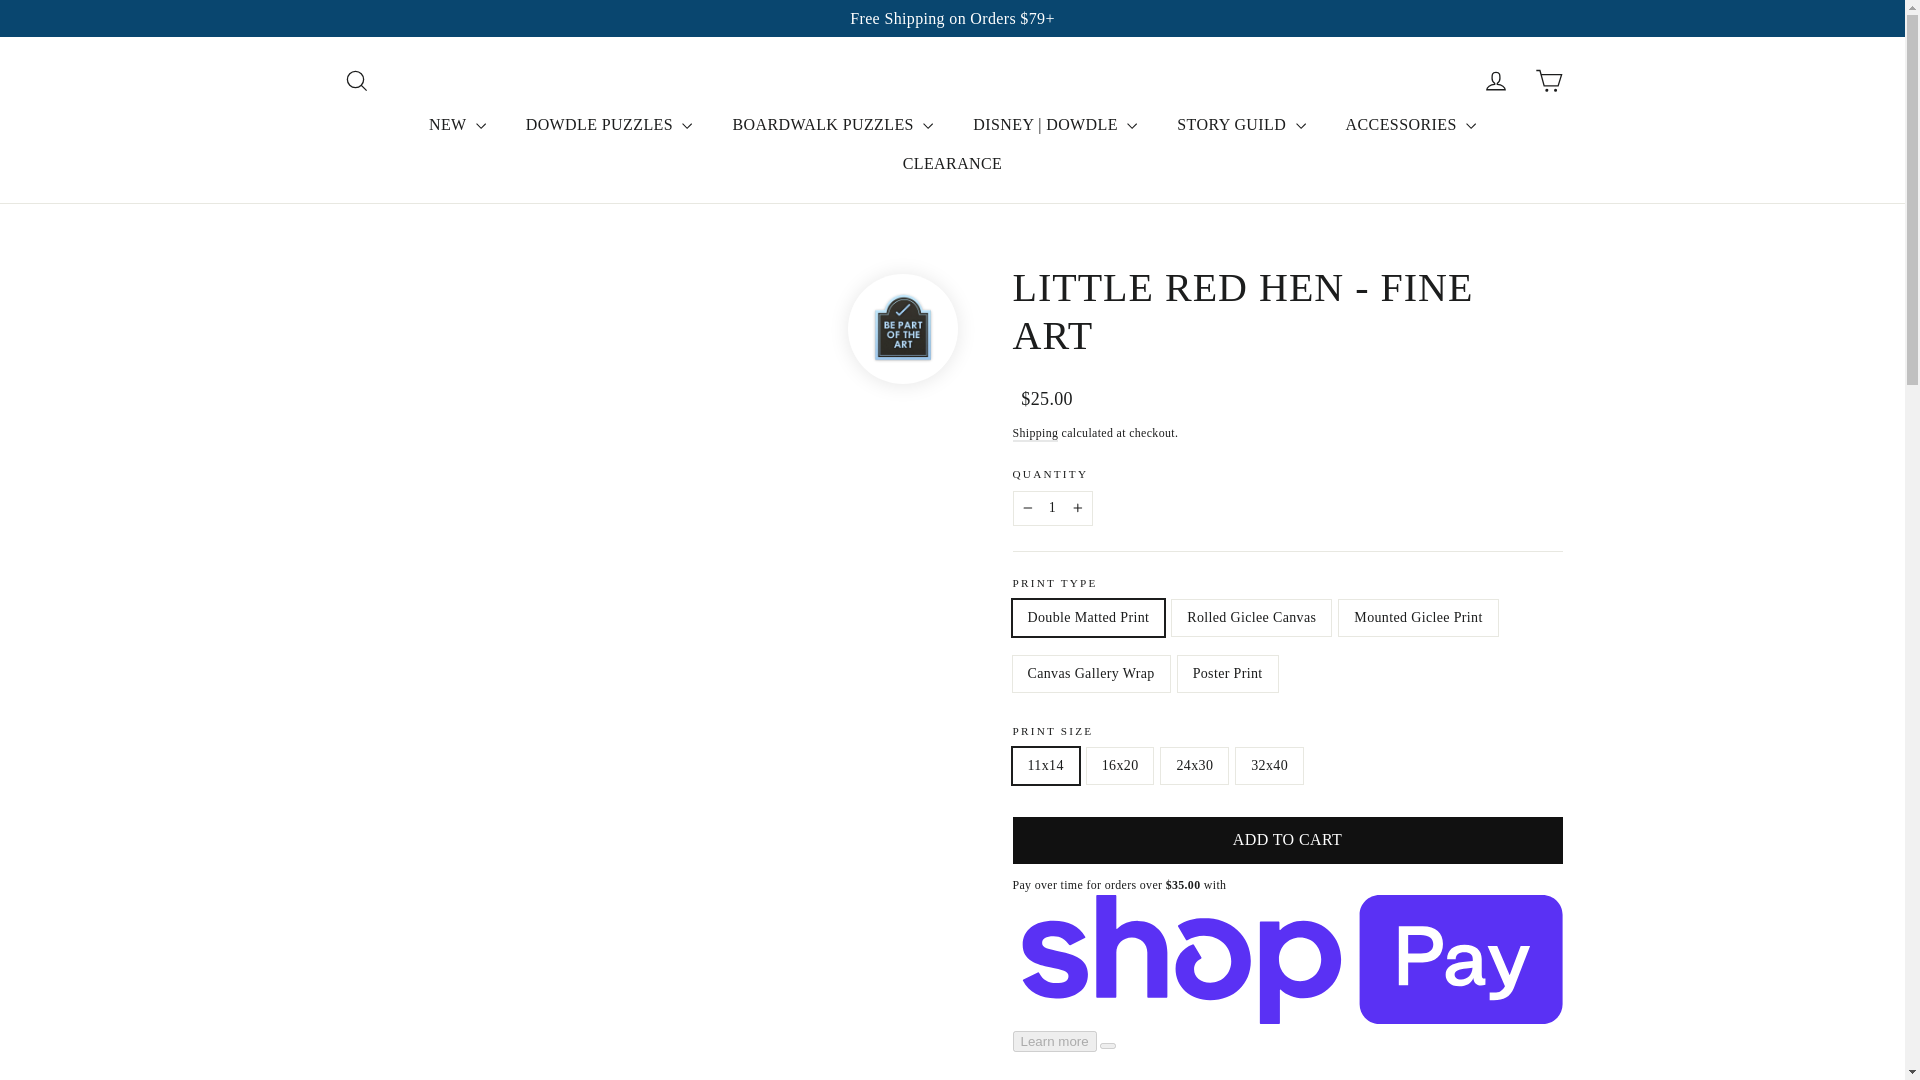  Describe the element at coordinates (356, 80) in the screenshot. I see `ICON-SEARCH` at that location.